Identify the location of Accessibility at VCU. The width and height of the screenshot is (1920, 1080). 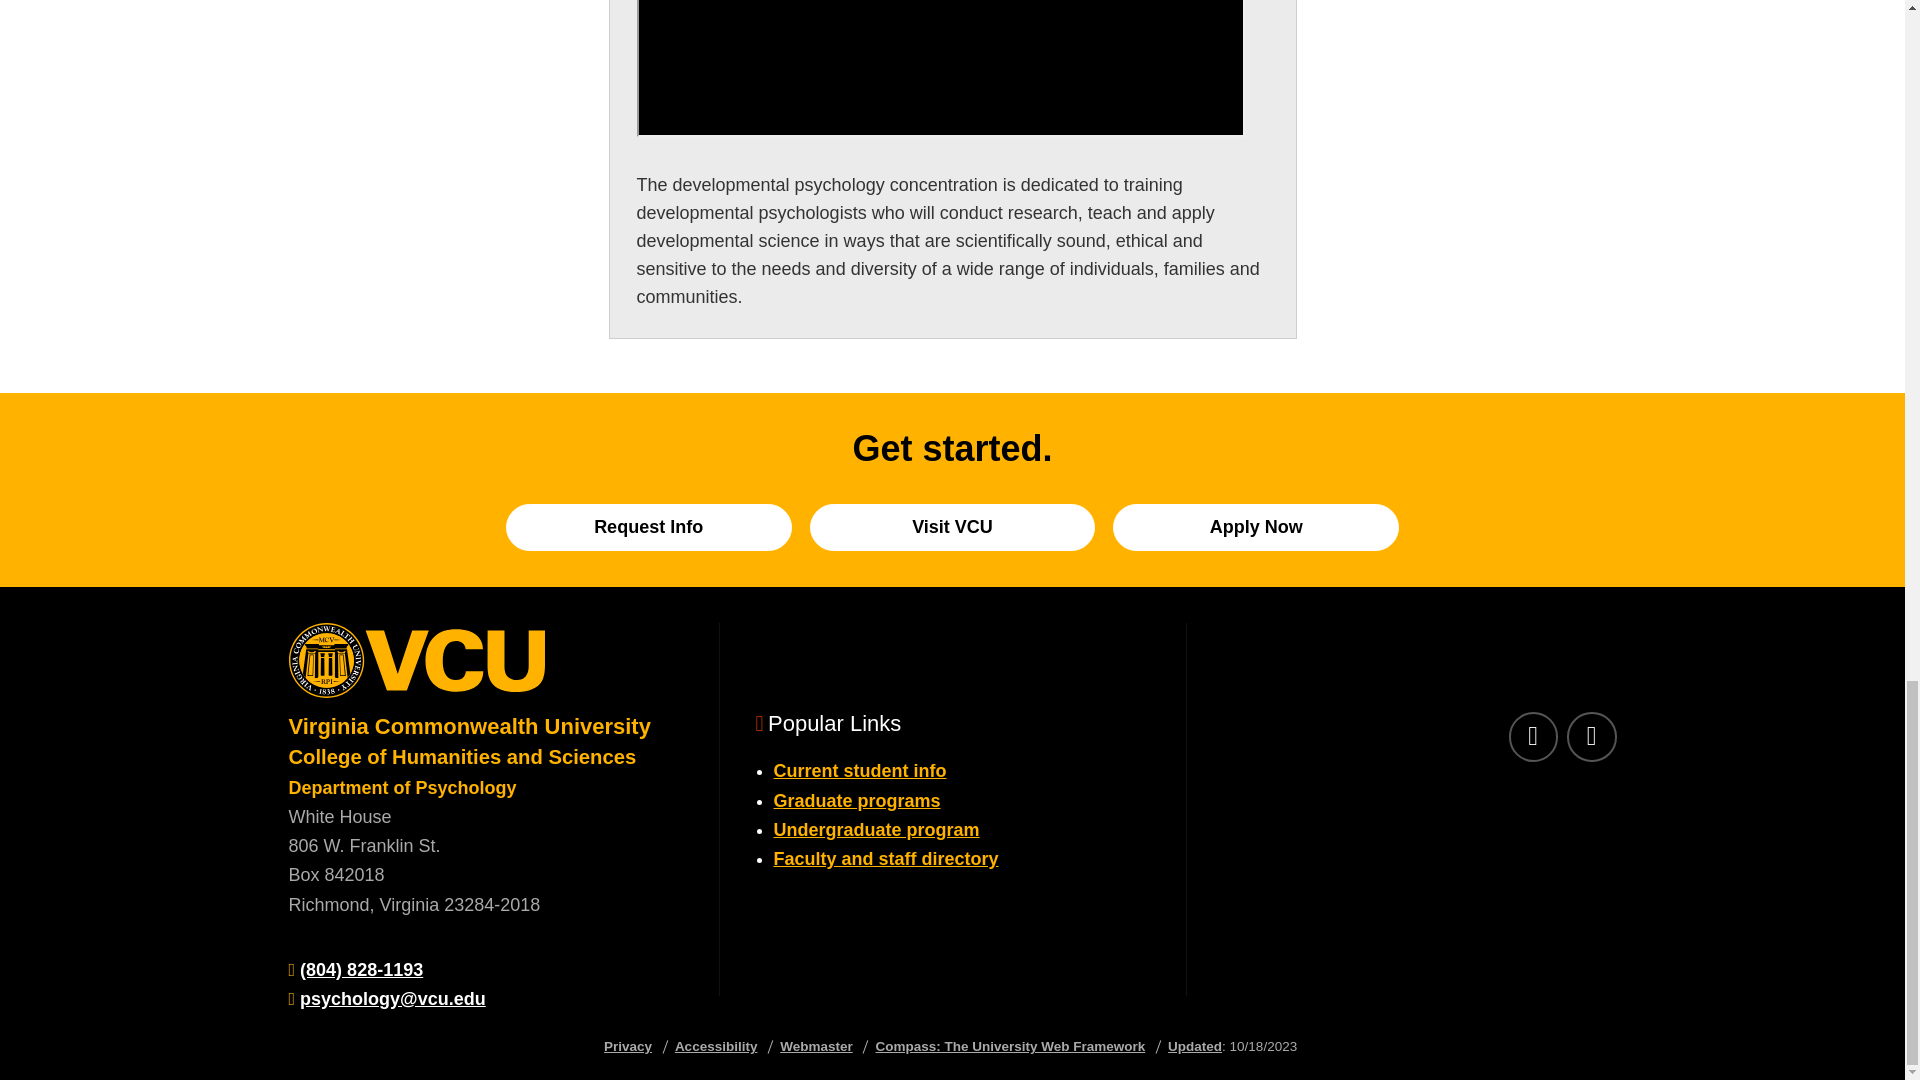
(716, 1046).